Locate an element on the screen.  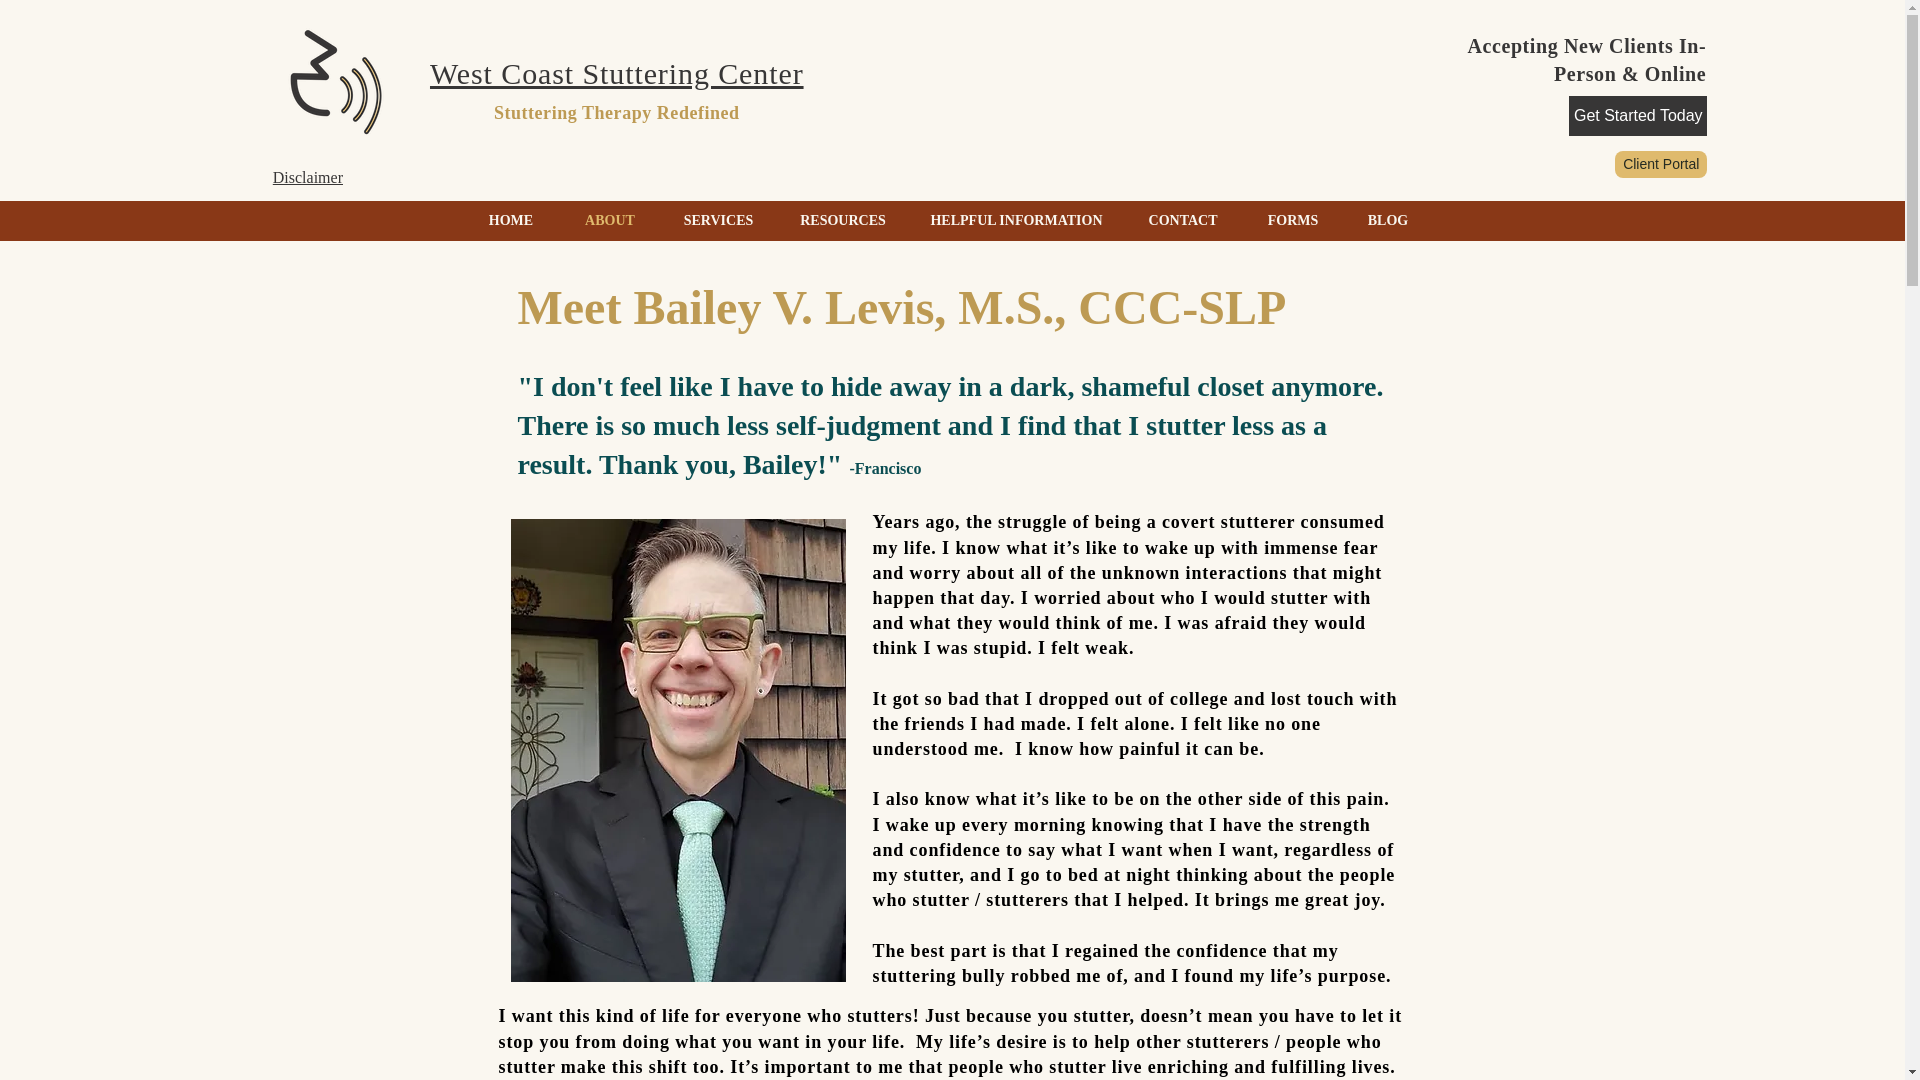
HELPFUL INFORMATION is located at coordinates (1016, 220).